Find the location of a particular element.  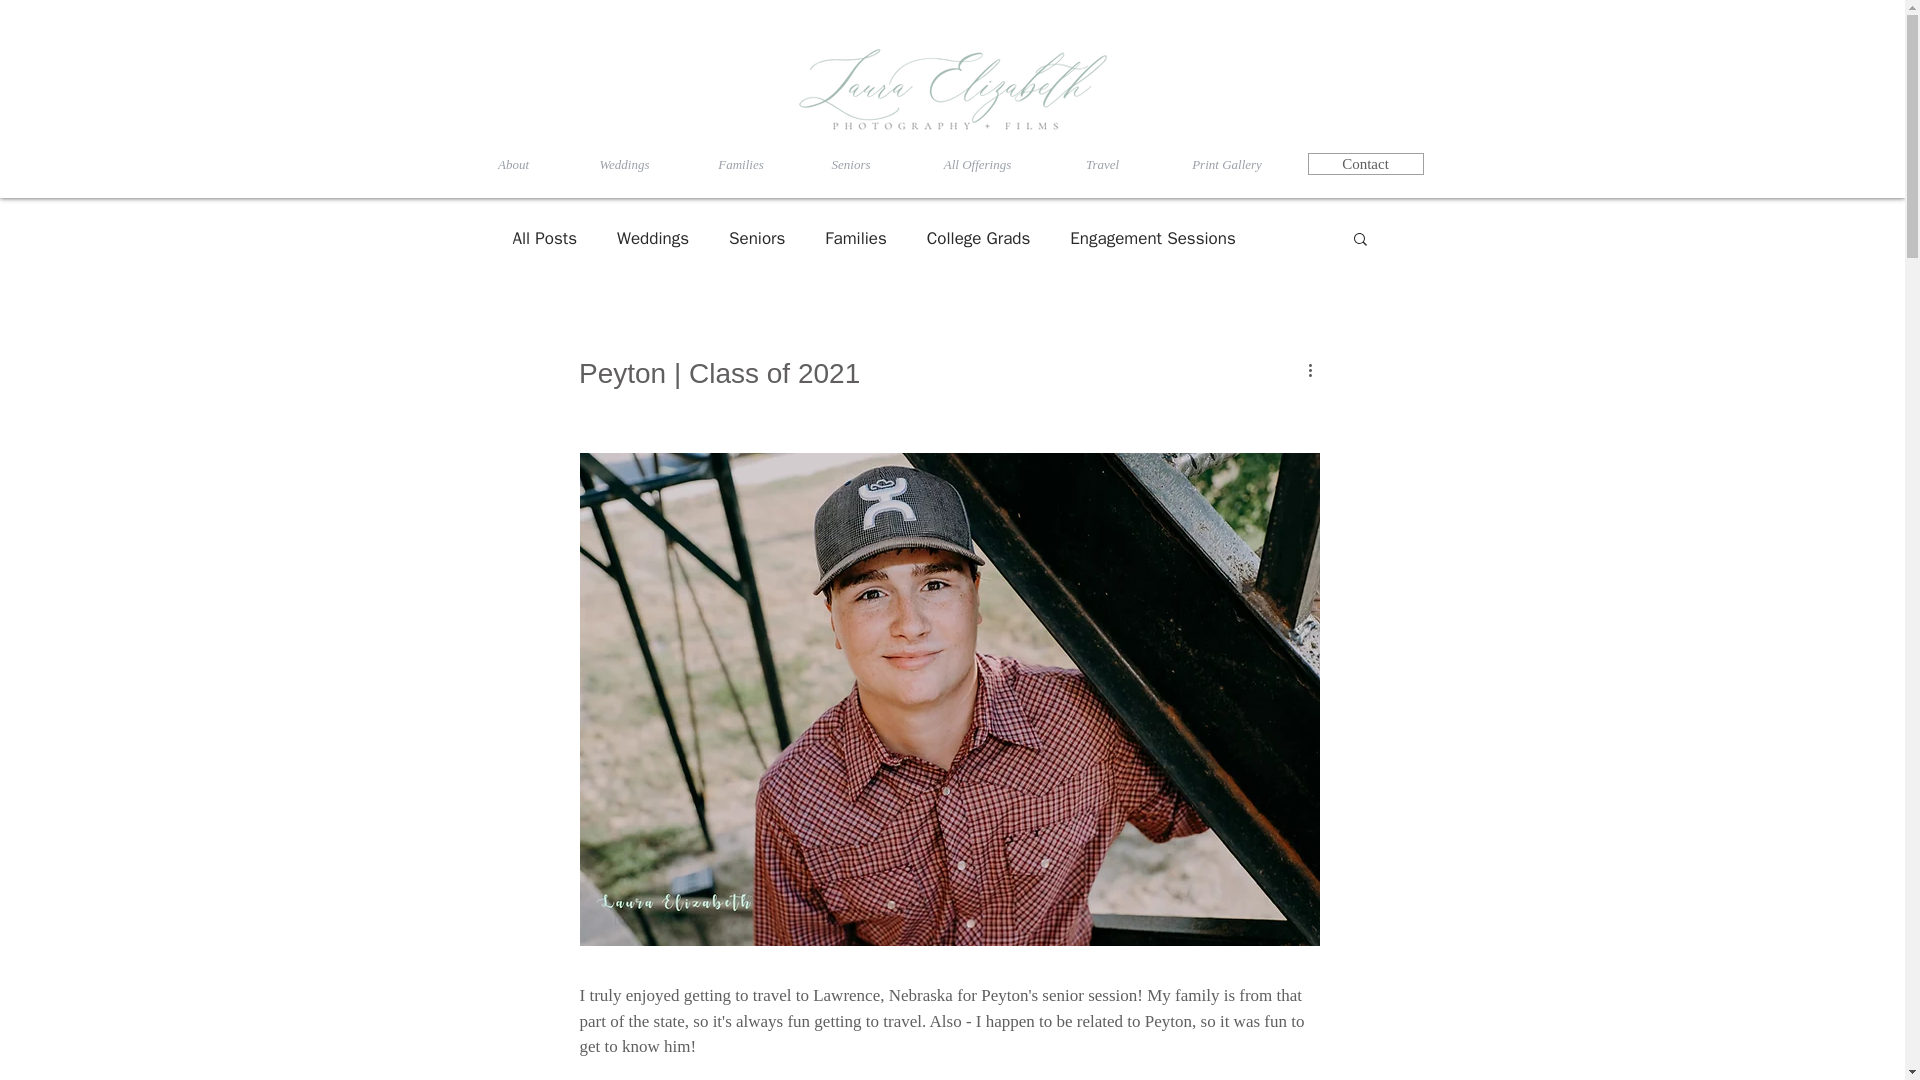

Families is located at coordinates (855, 237).